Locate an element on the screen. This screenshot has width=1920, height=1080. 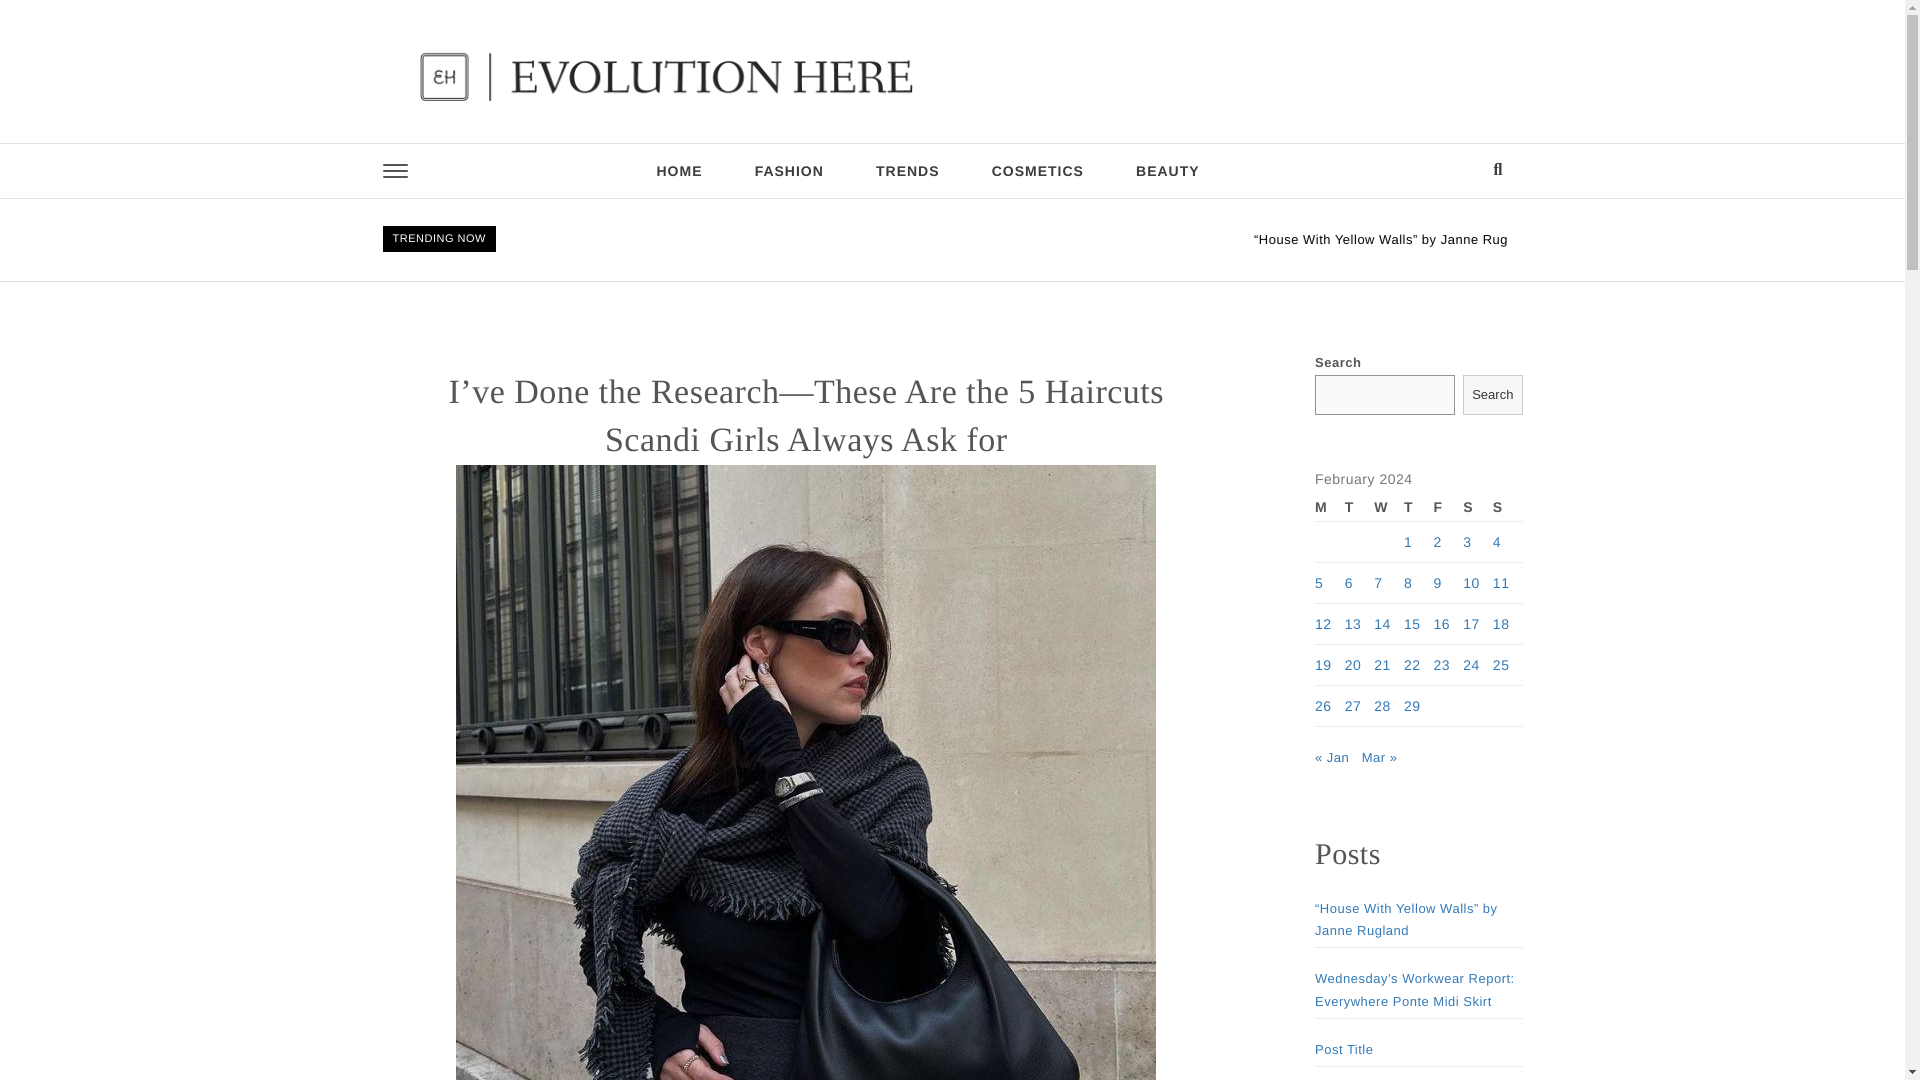
HOME is located at coordinates (678, 170).